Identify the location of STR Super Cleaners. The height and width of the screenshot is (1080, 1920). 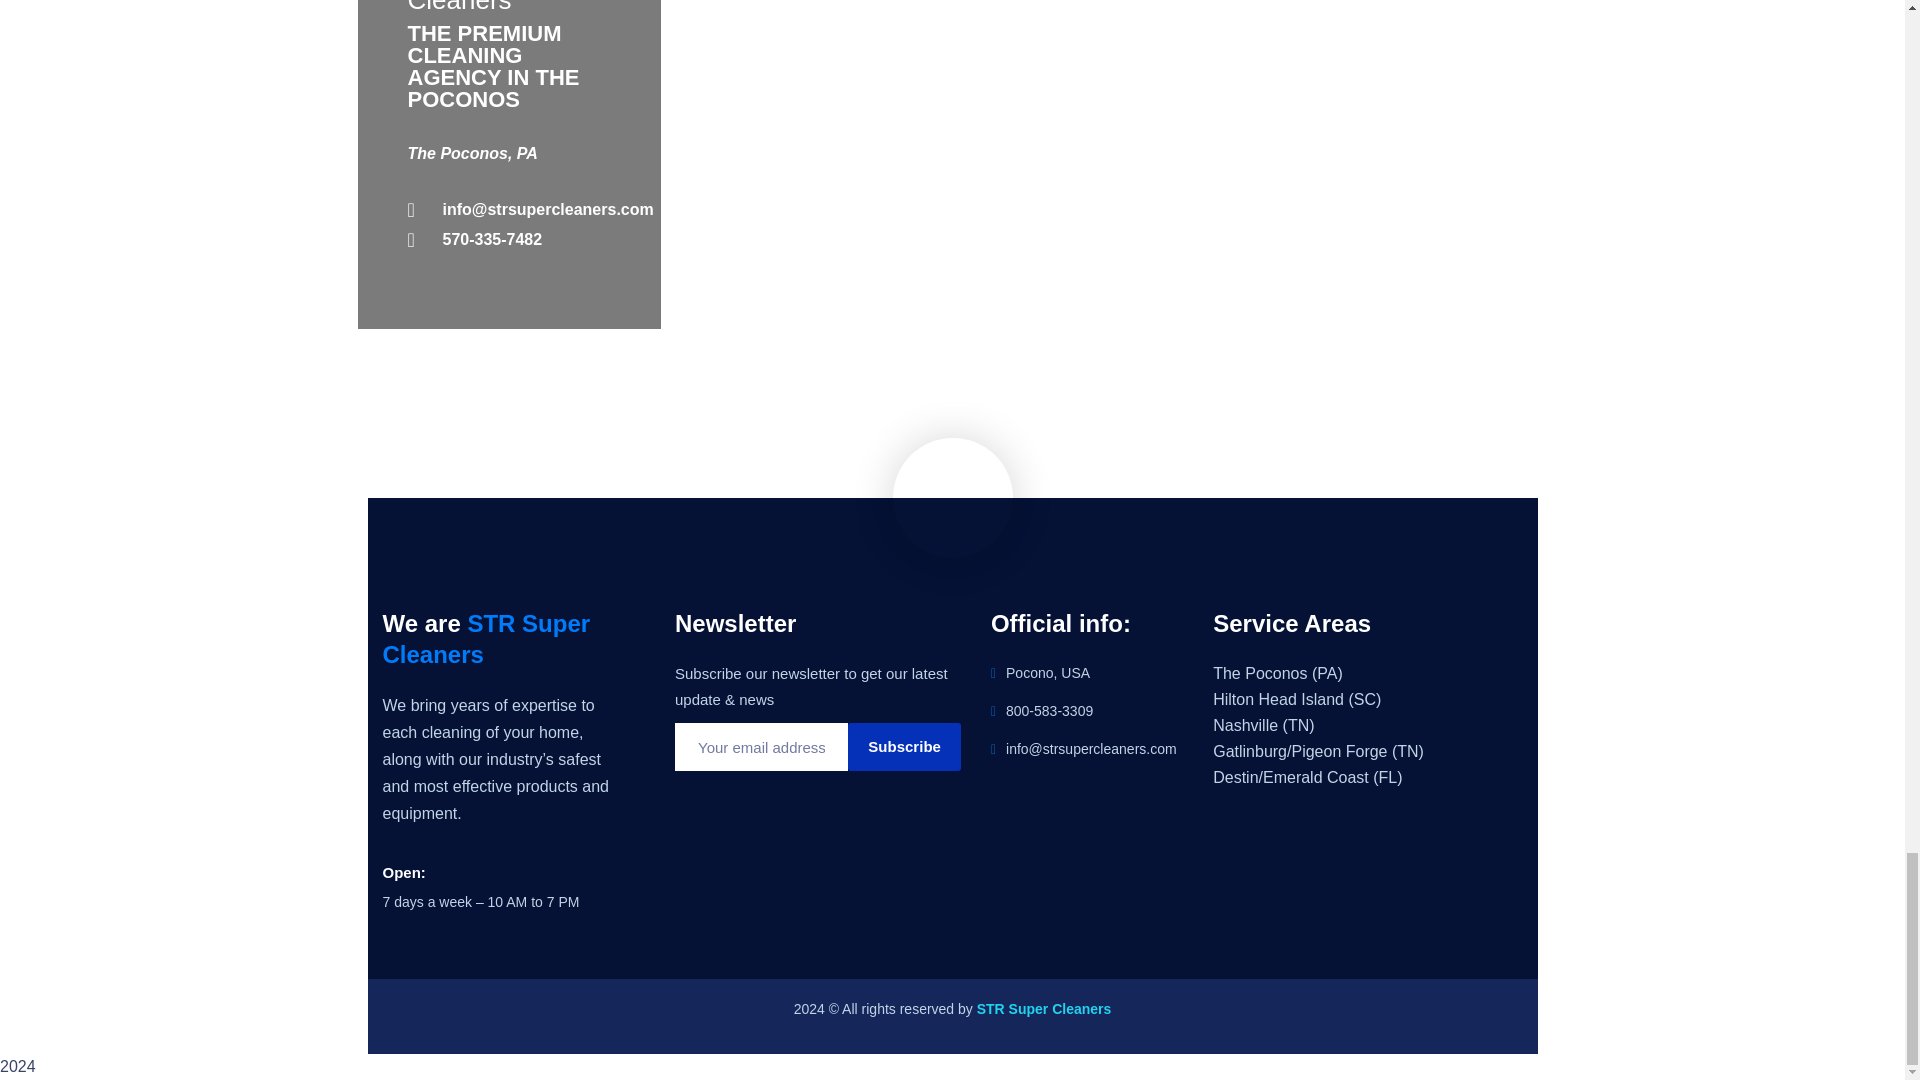
(1044, 1009).